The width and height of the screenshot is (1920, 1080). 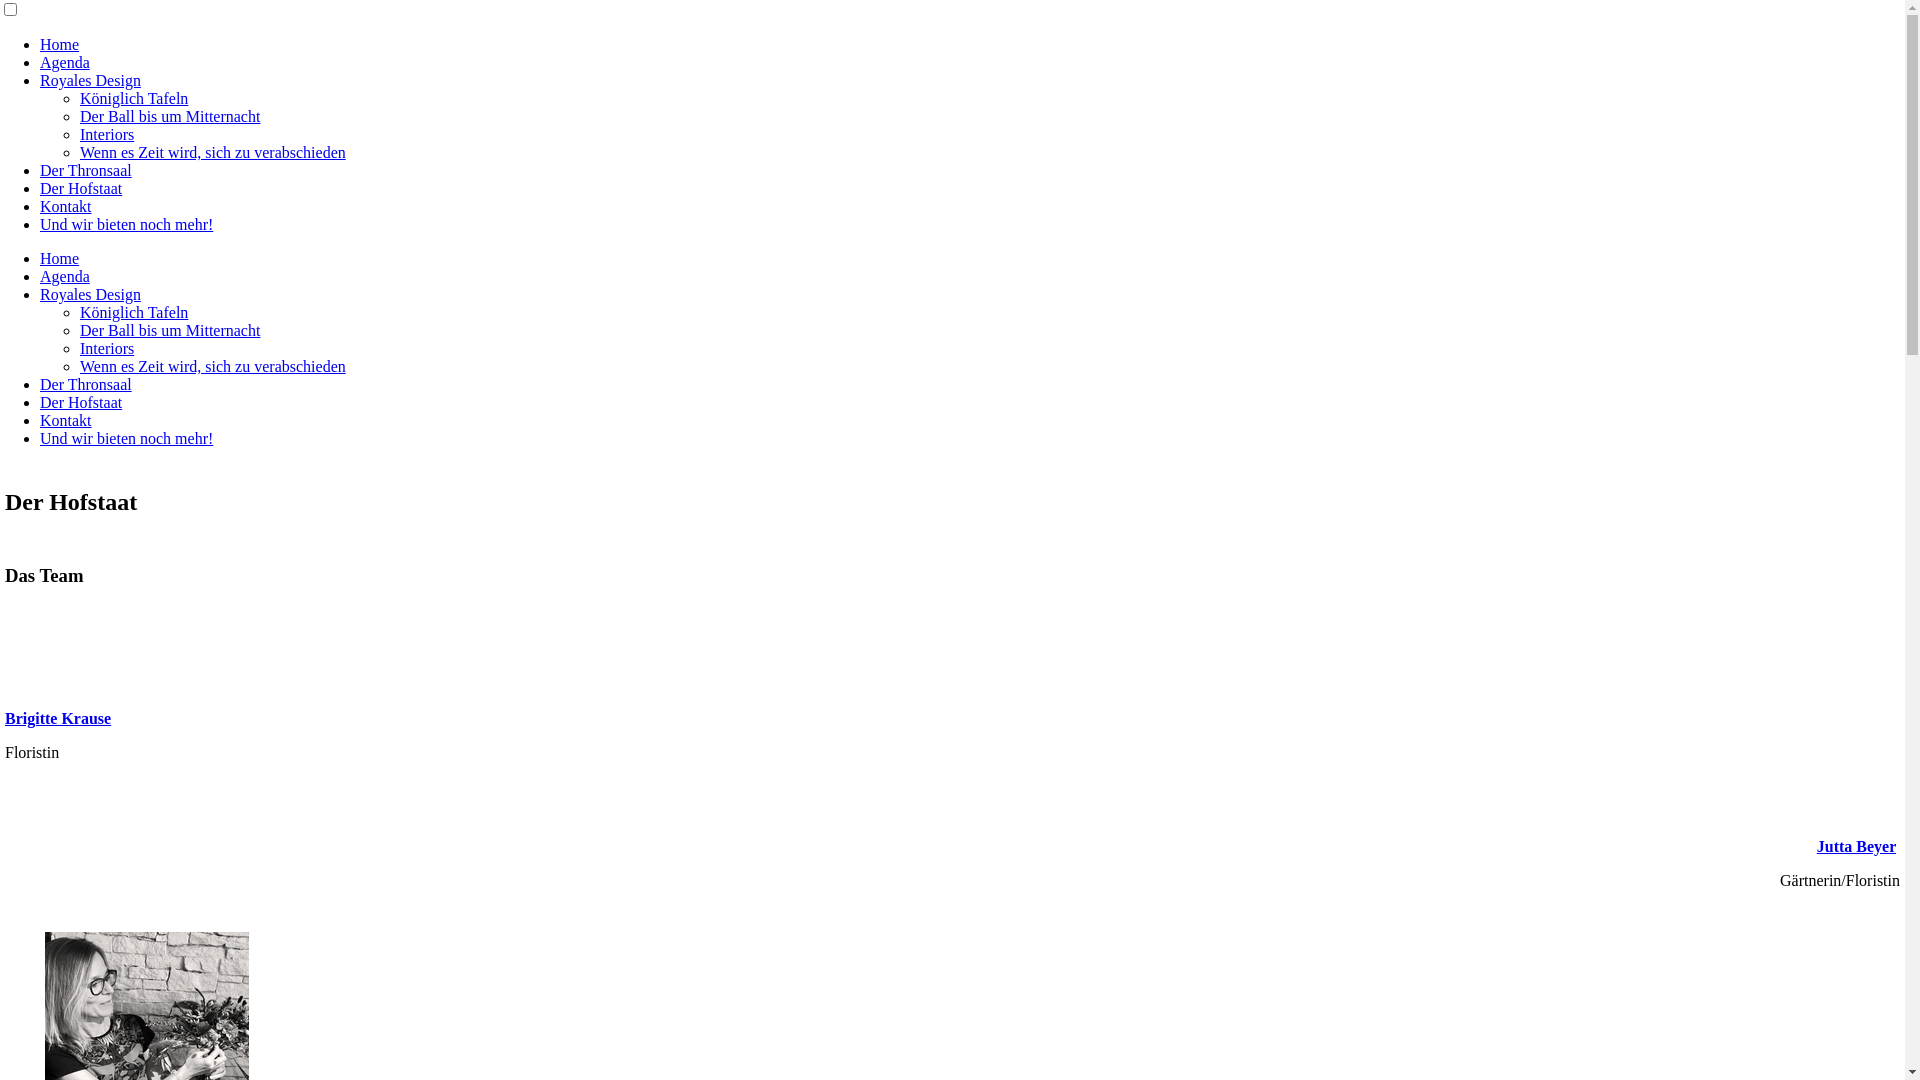 What do you see at coordinates (90, 294) in the screenshot?
I see `Royales Design` at bounding box center [90, 294].